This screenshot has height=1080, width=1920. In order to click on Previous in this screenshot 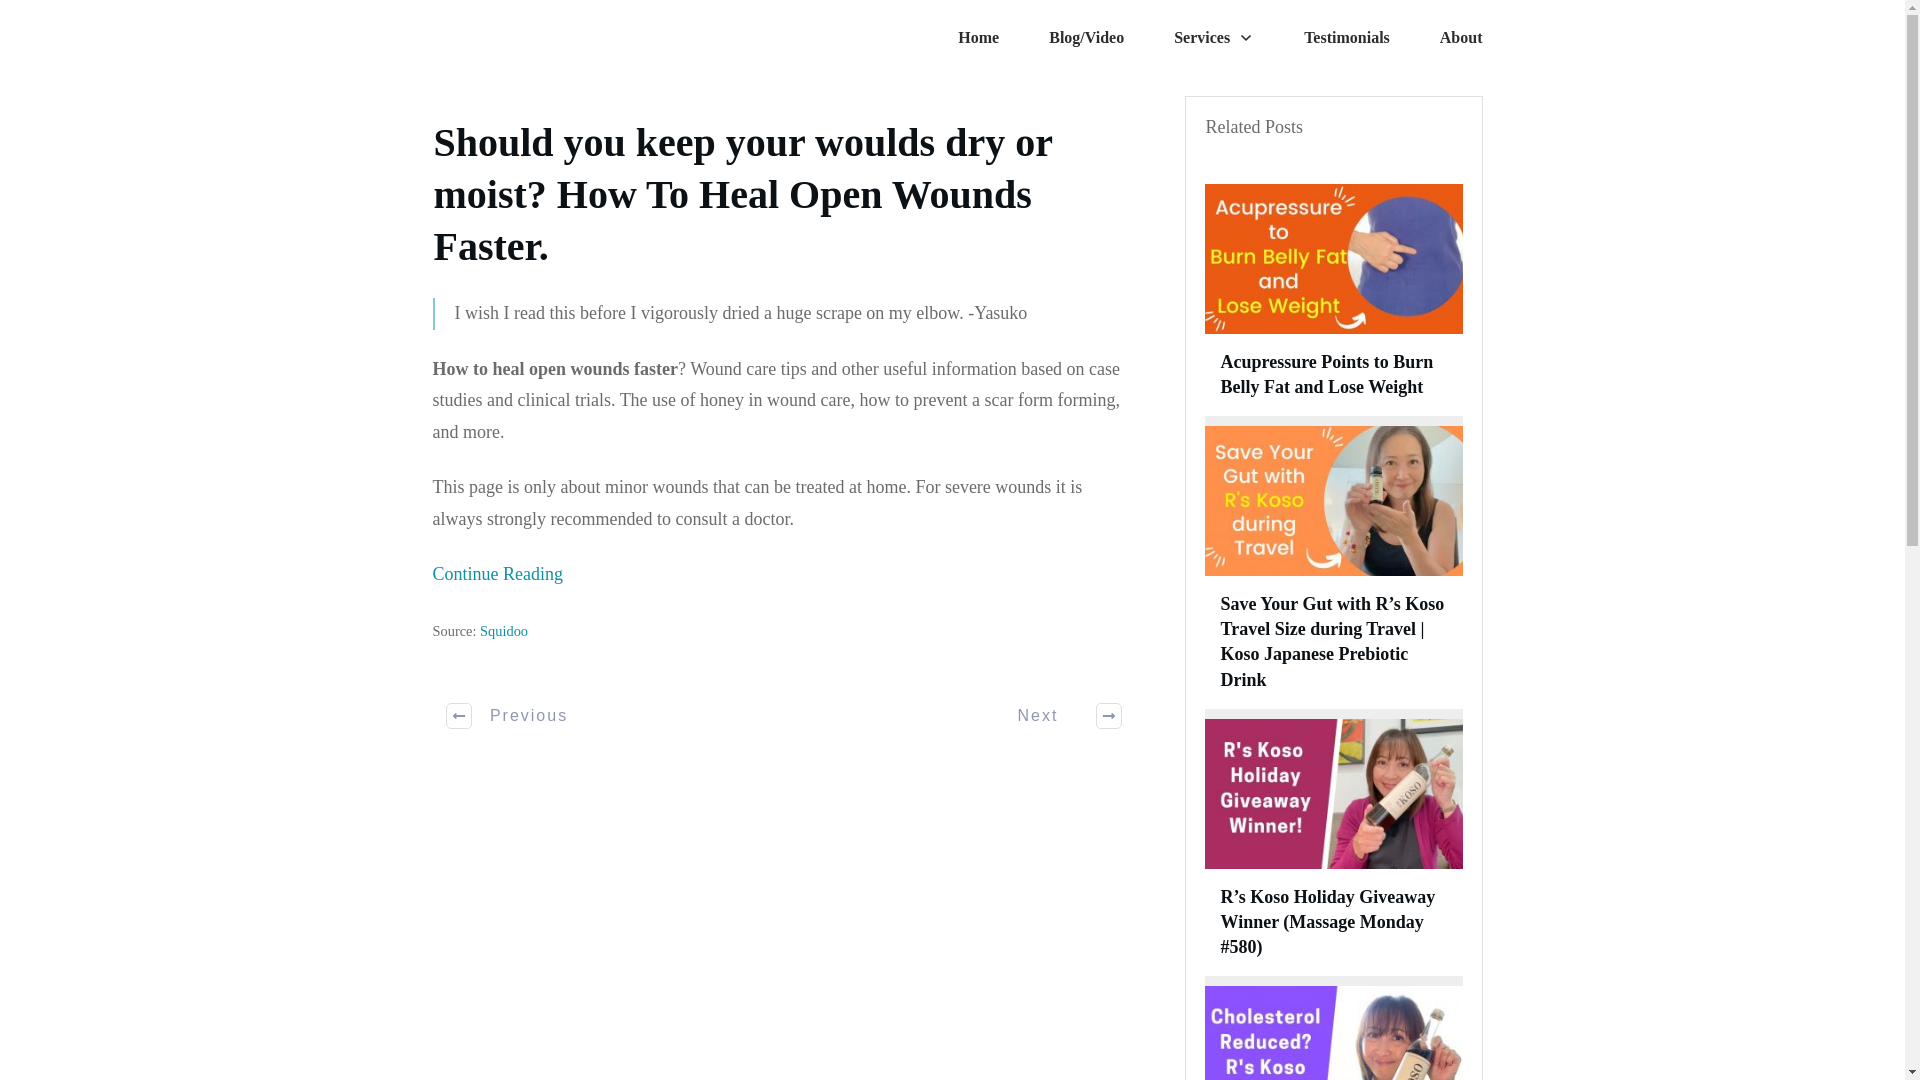, I will do `click(508, 716)`.